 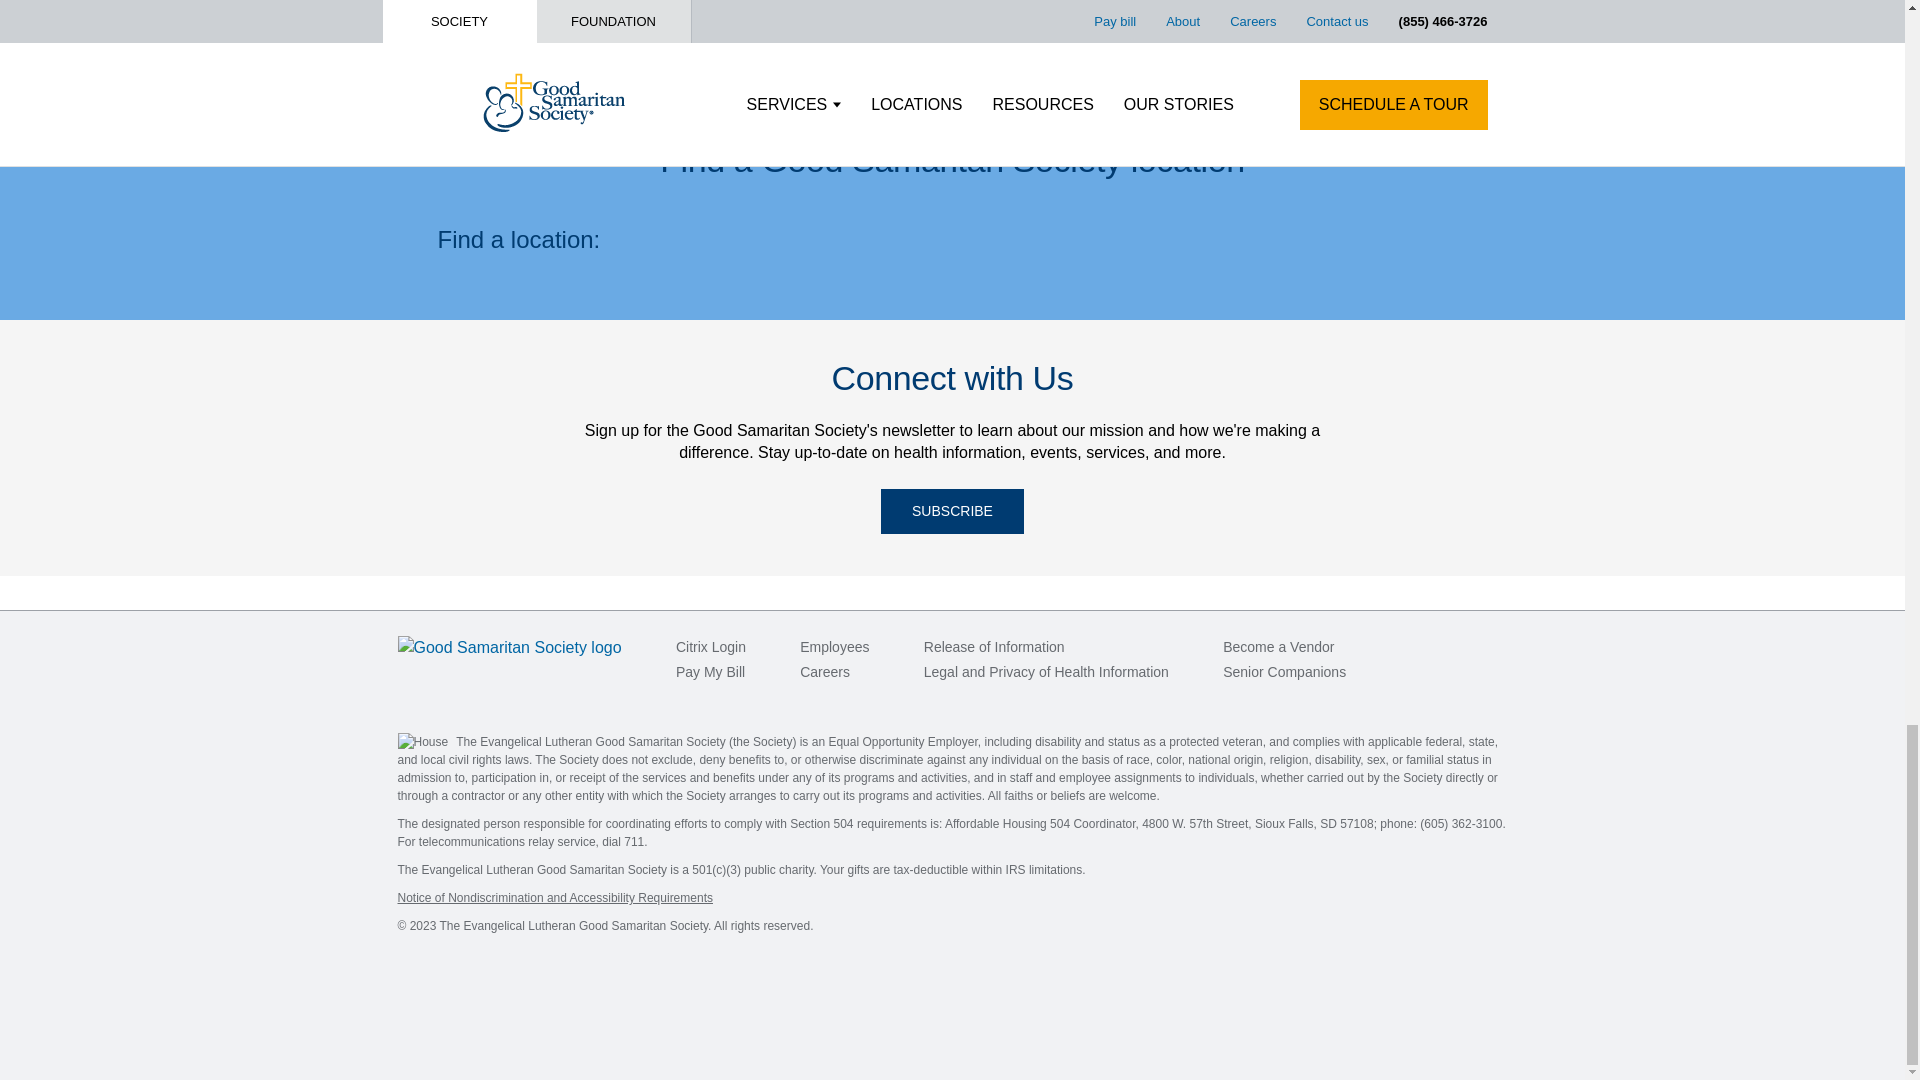 I want to click on SUBSCRIBE, so click(x=952, y=511).